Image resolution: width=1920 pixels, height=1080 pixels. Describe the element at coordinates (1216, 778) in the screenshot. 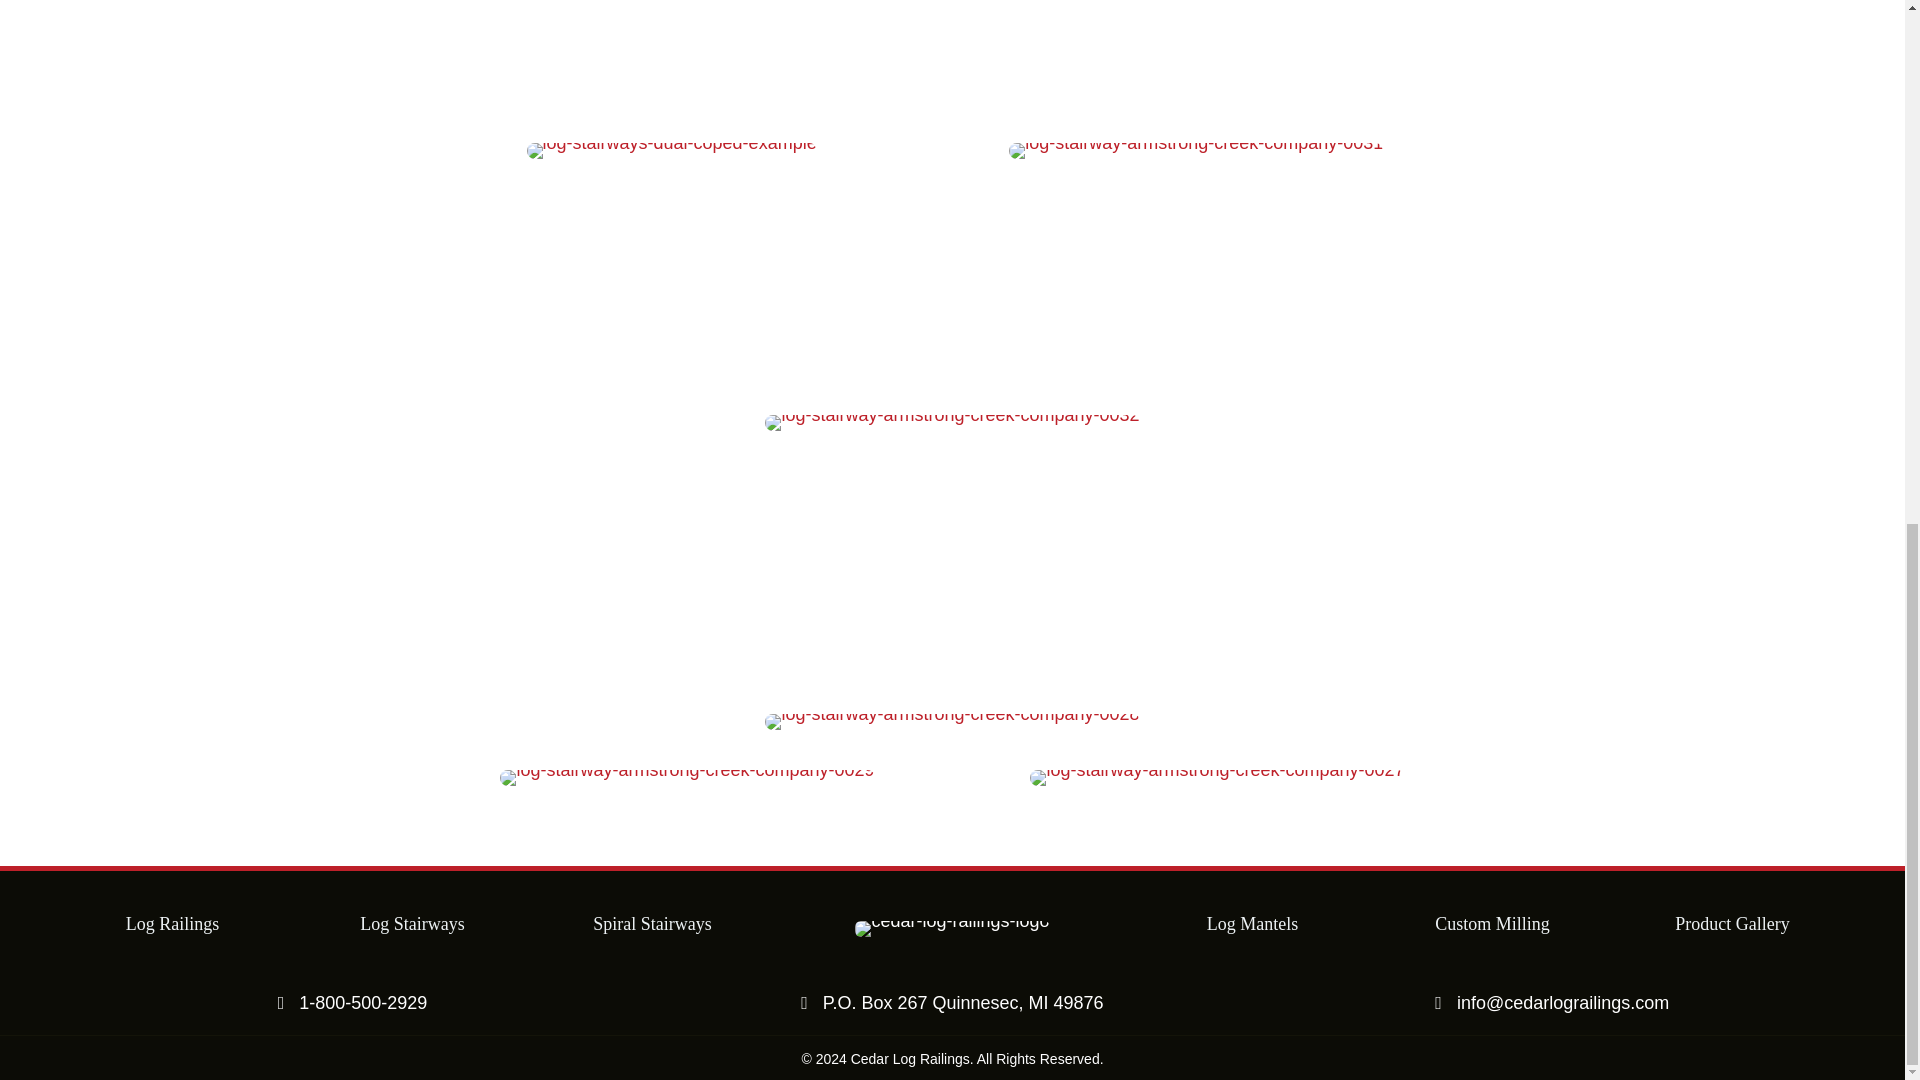

I see `log-stairway-armstrong-creek-company-0027` at that location.